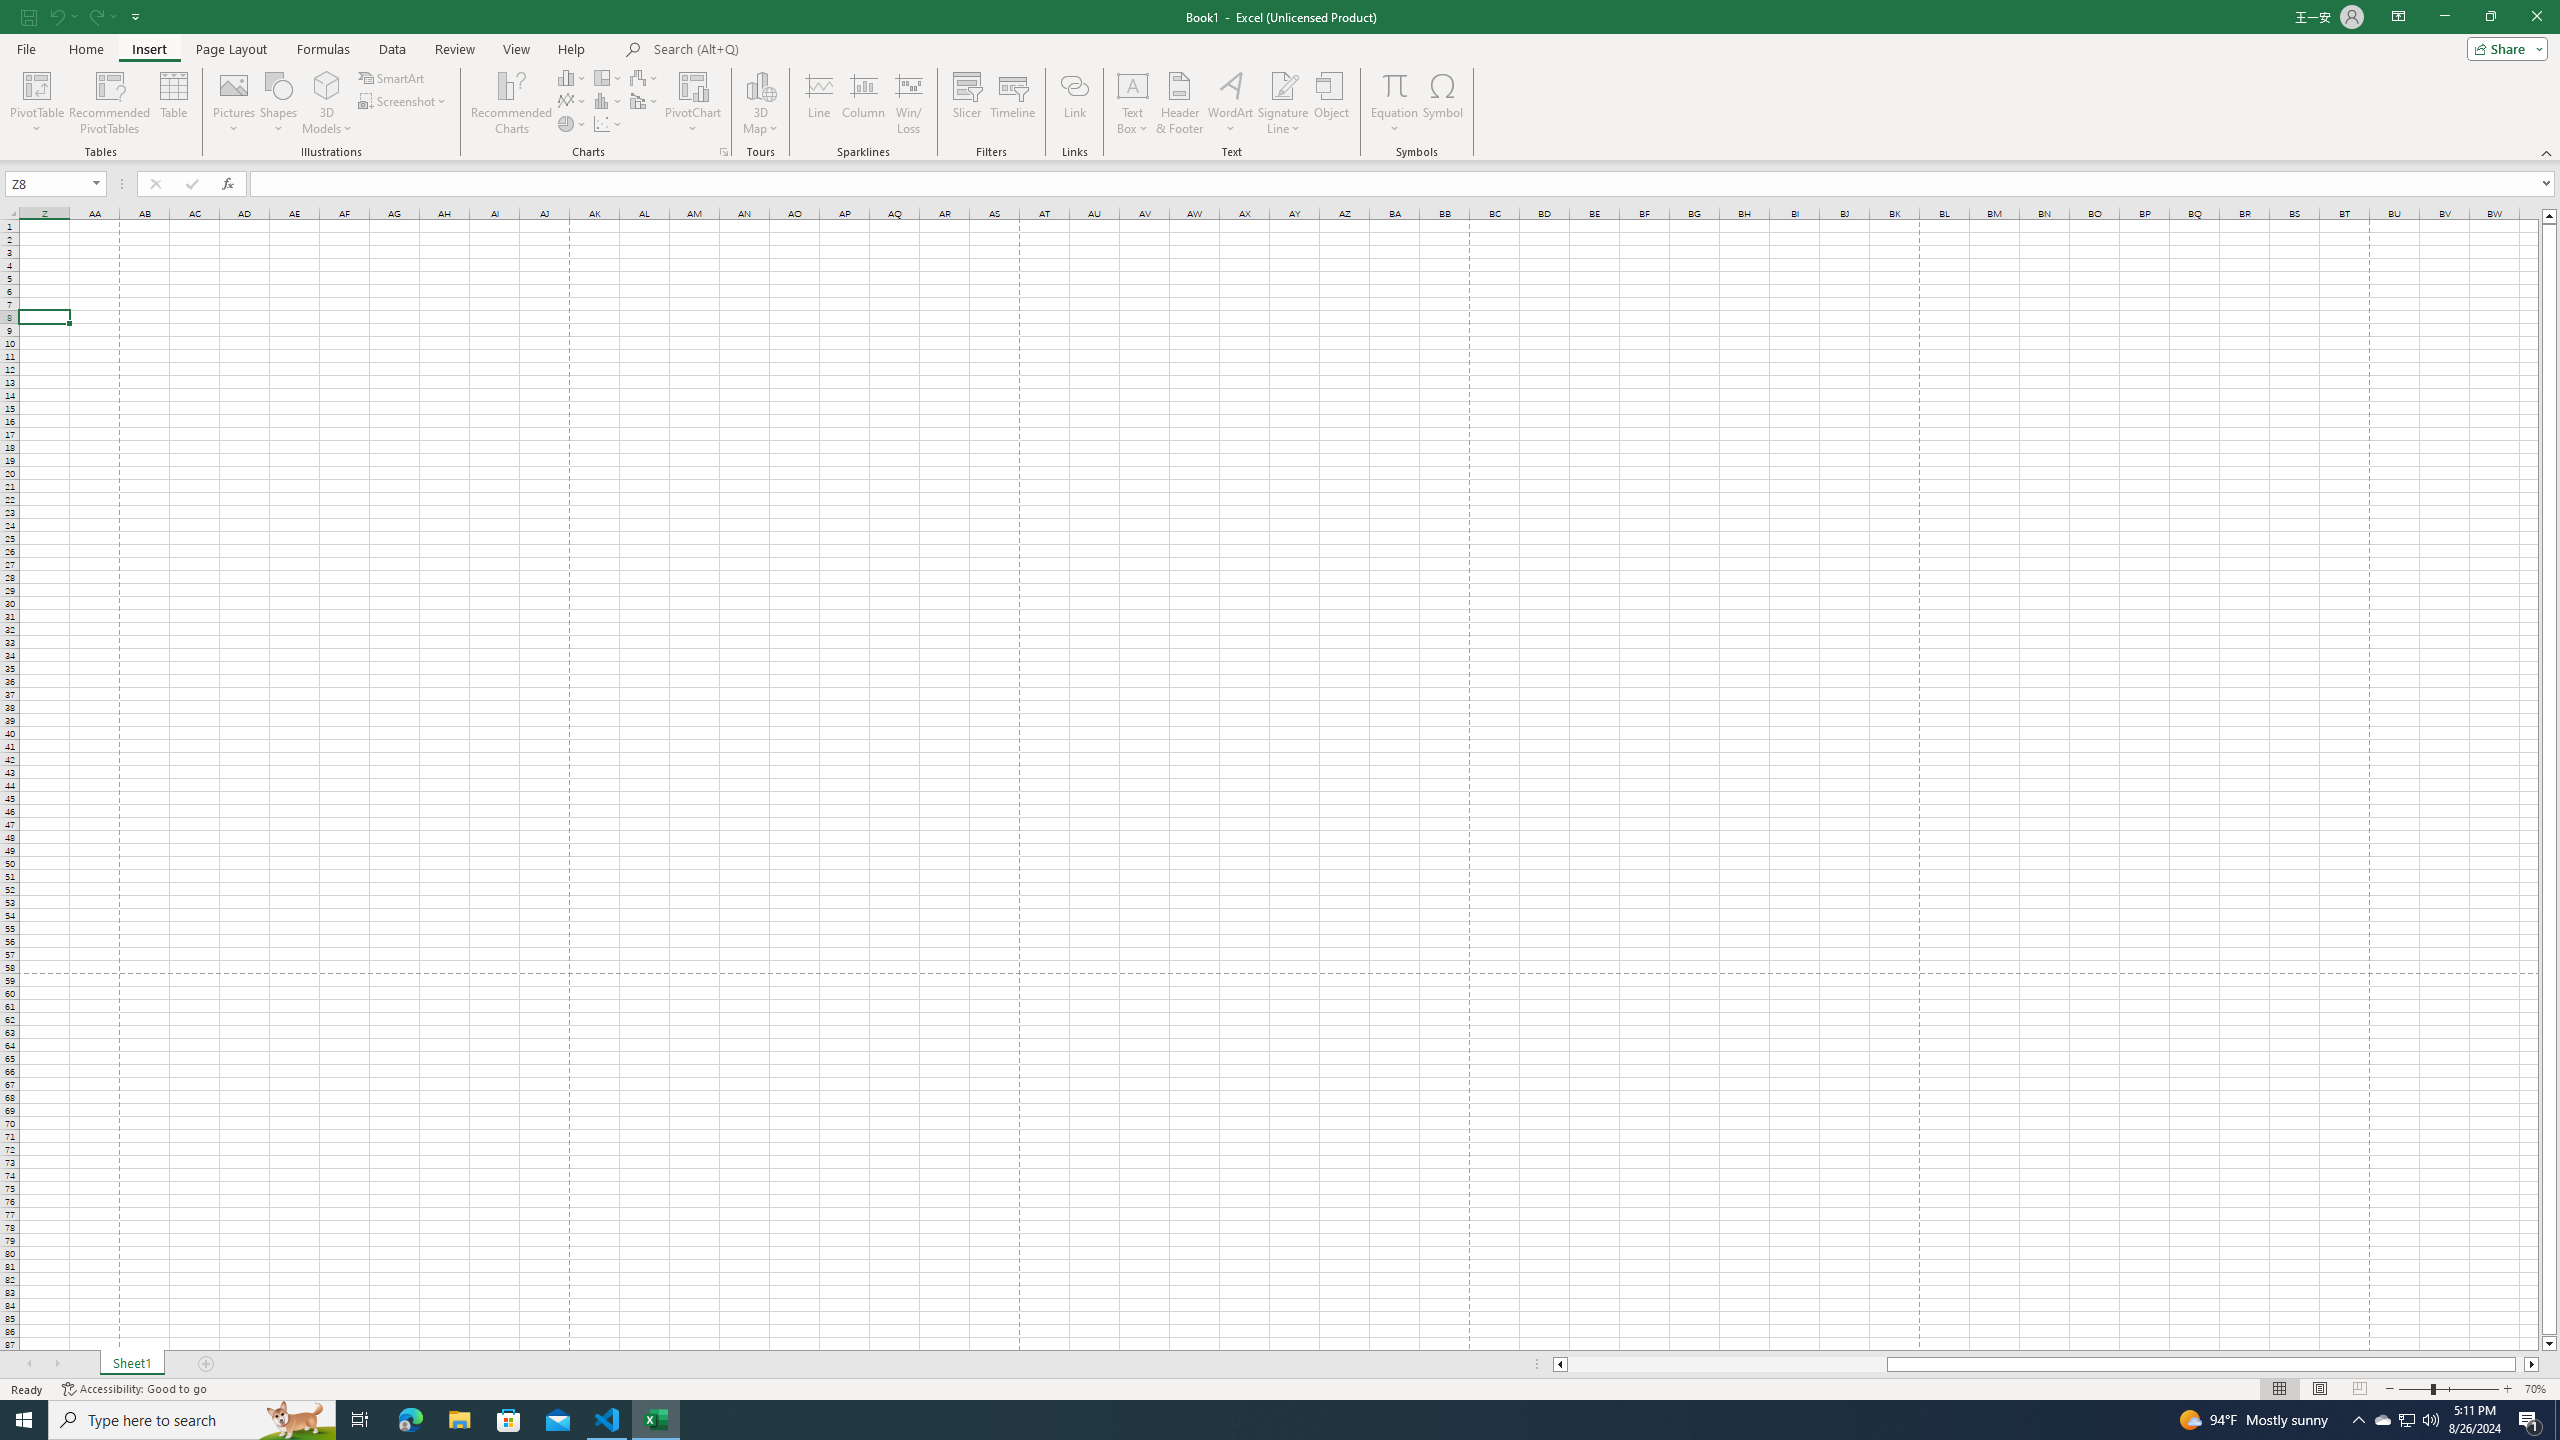  What do you see at coordinates (864, 103) in the screenshot?
I see `Column` at bounding box center [864, 103].